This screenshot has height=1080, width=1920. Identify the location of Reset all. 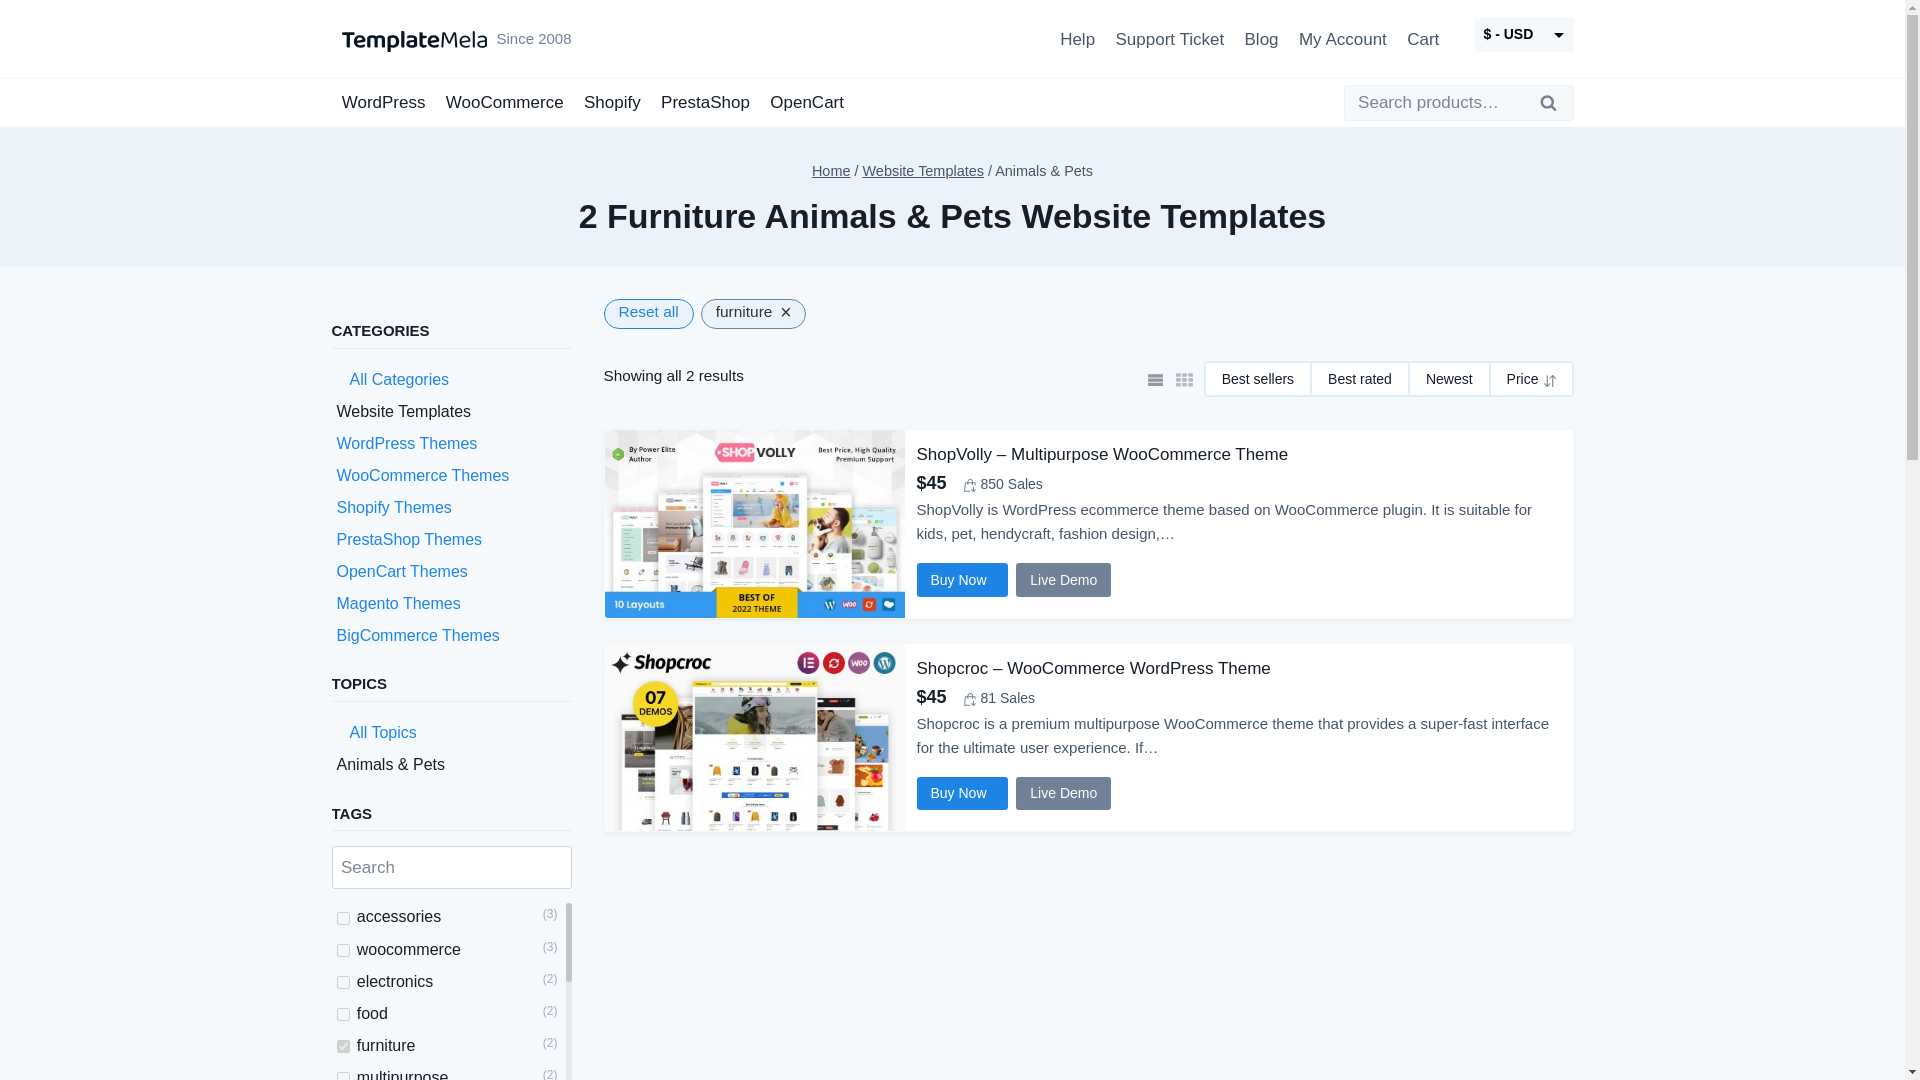
(648, 314).